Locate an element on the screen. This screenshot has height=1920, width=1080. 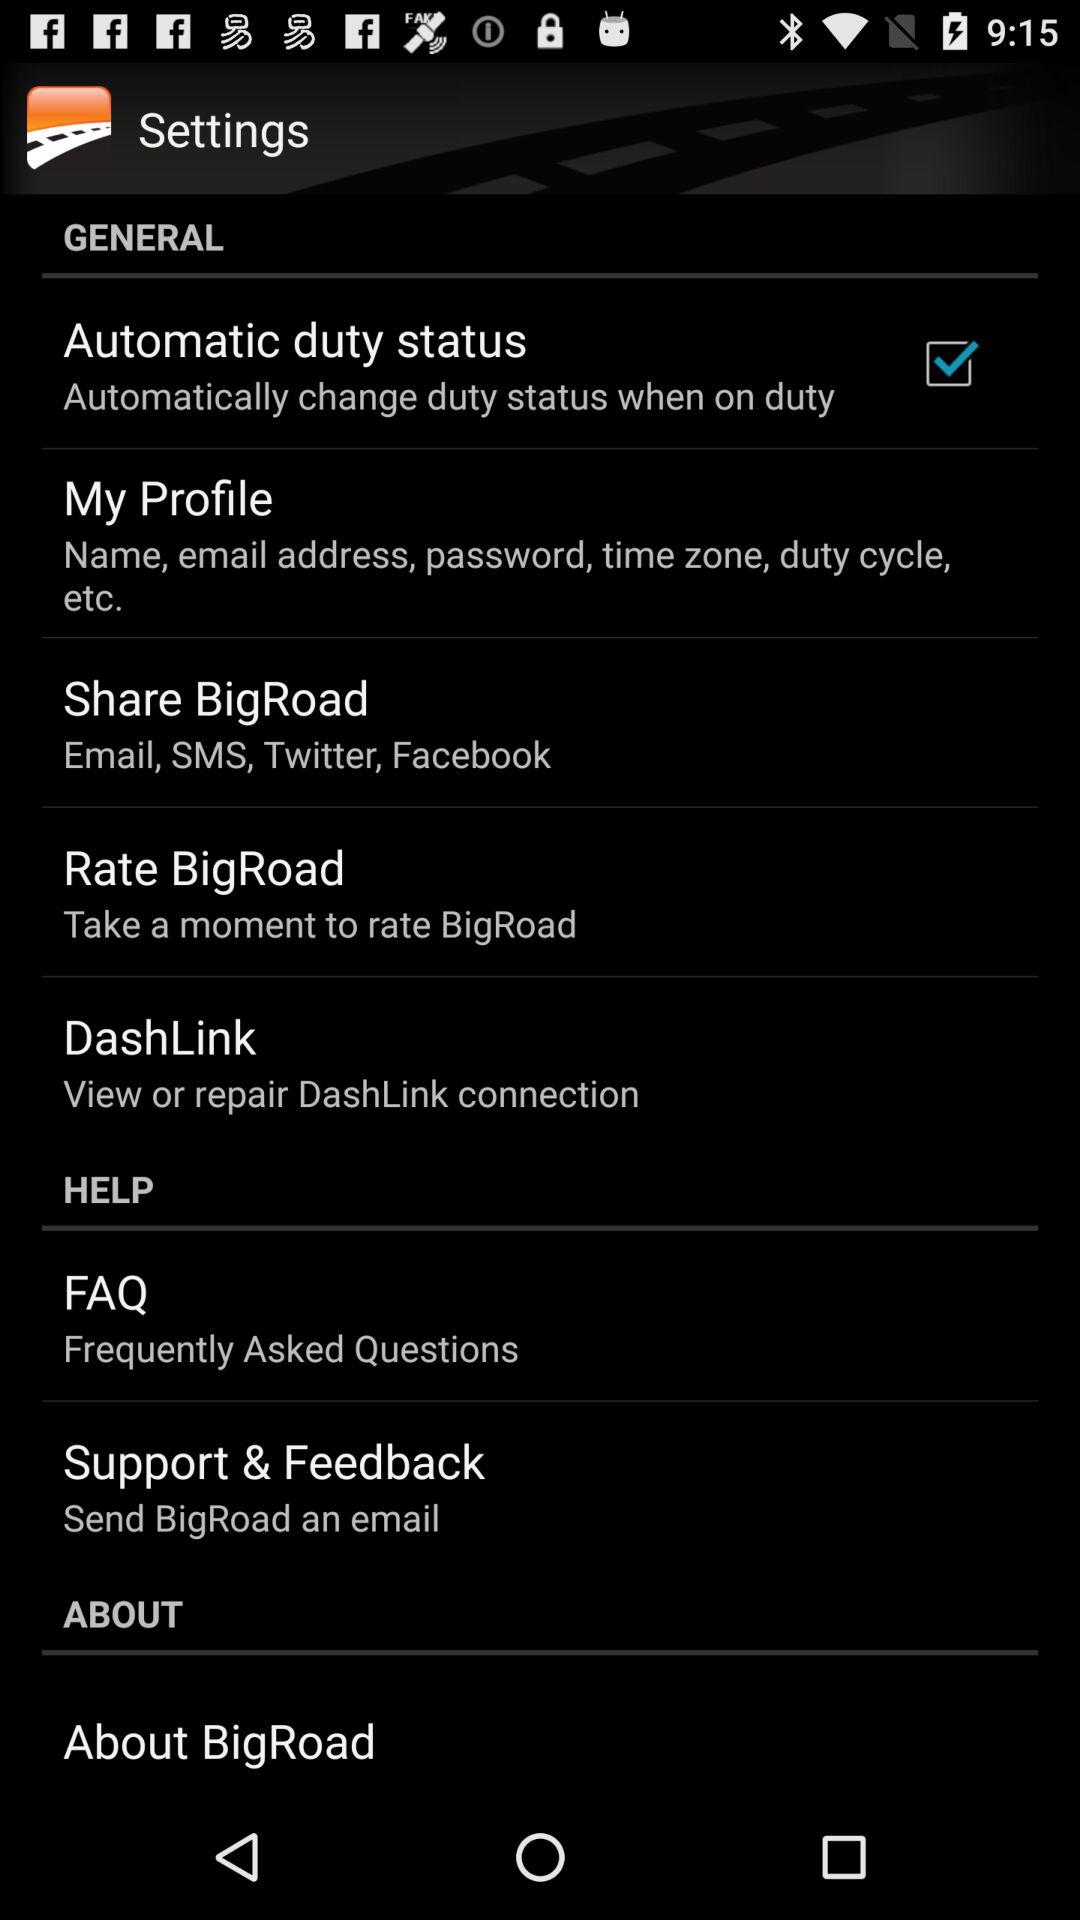
turn off icon below general icon is located at coordinates (948, 363).